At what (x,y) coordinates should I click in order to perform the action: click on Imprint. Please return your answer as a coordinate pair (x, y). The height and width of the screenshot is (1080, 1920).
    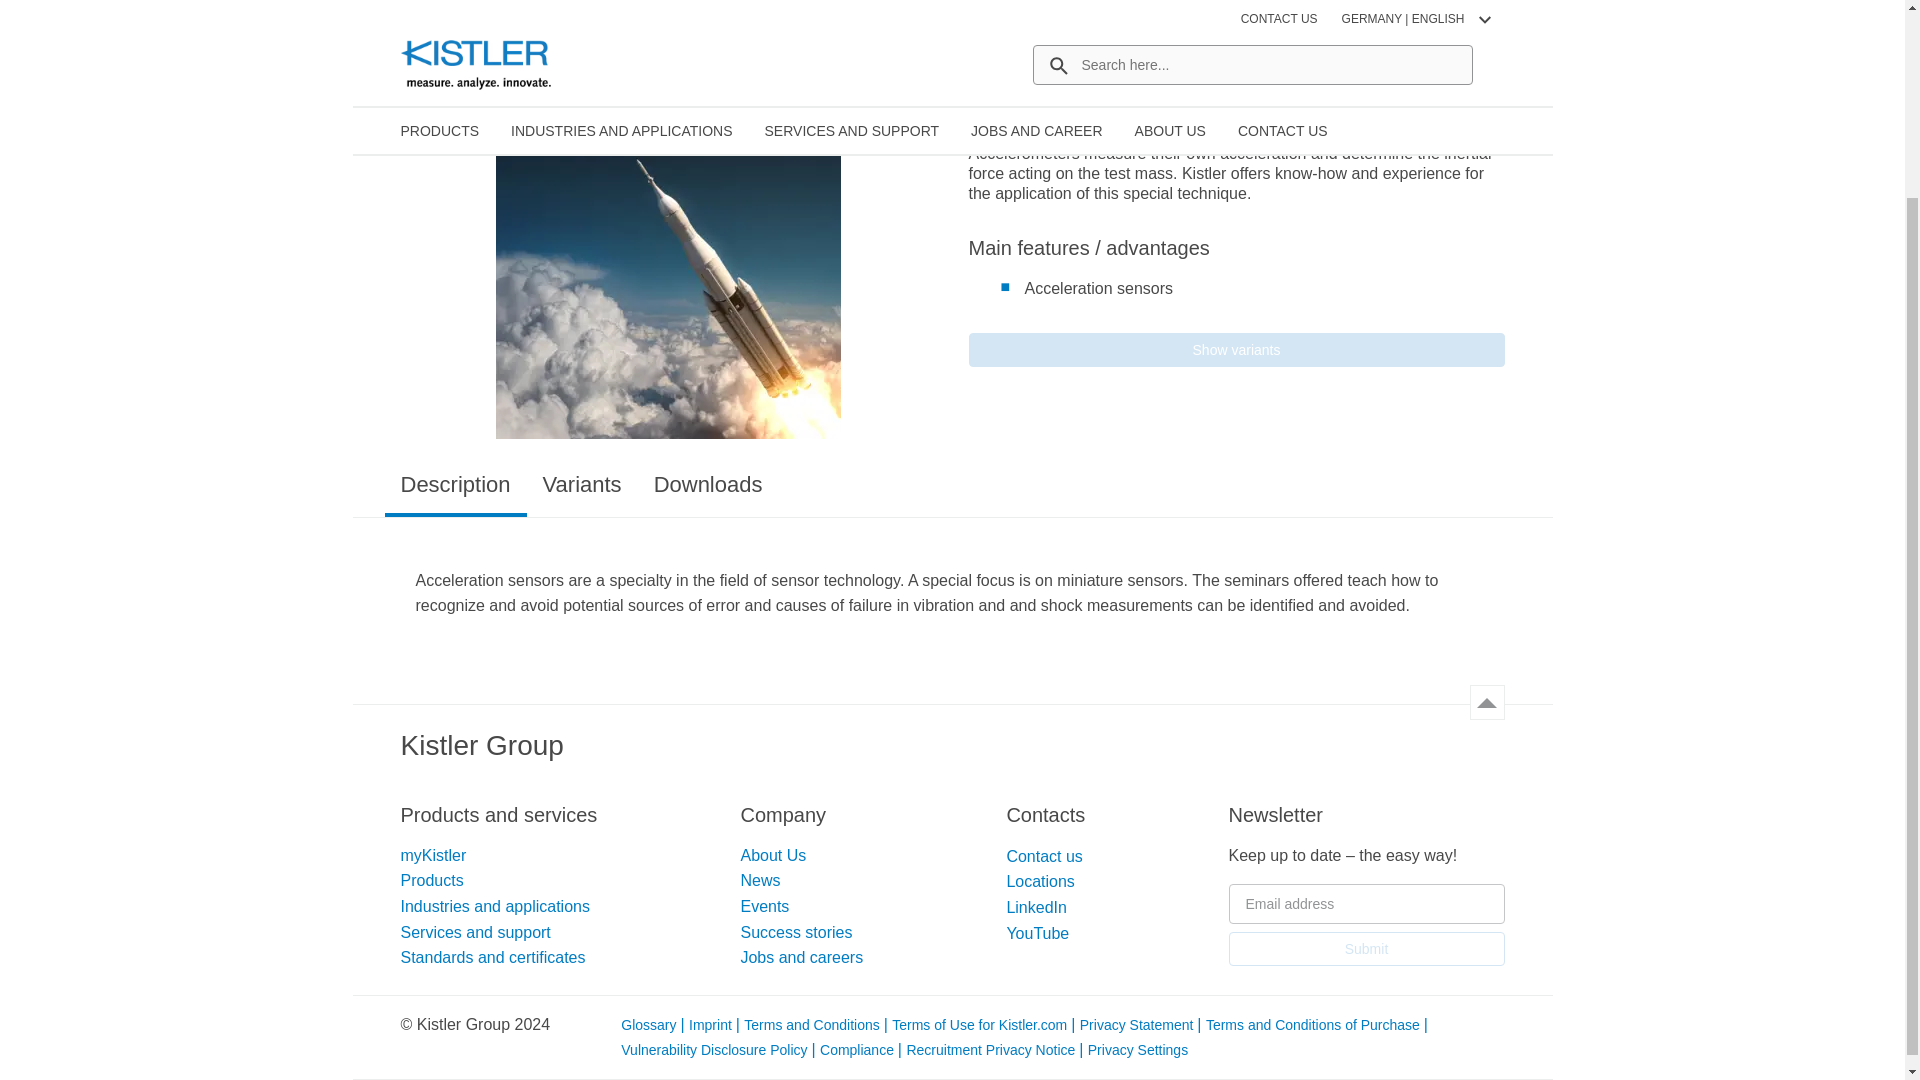
    Looking at the image, I should click on (712, 1024).